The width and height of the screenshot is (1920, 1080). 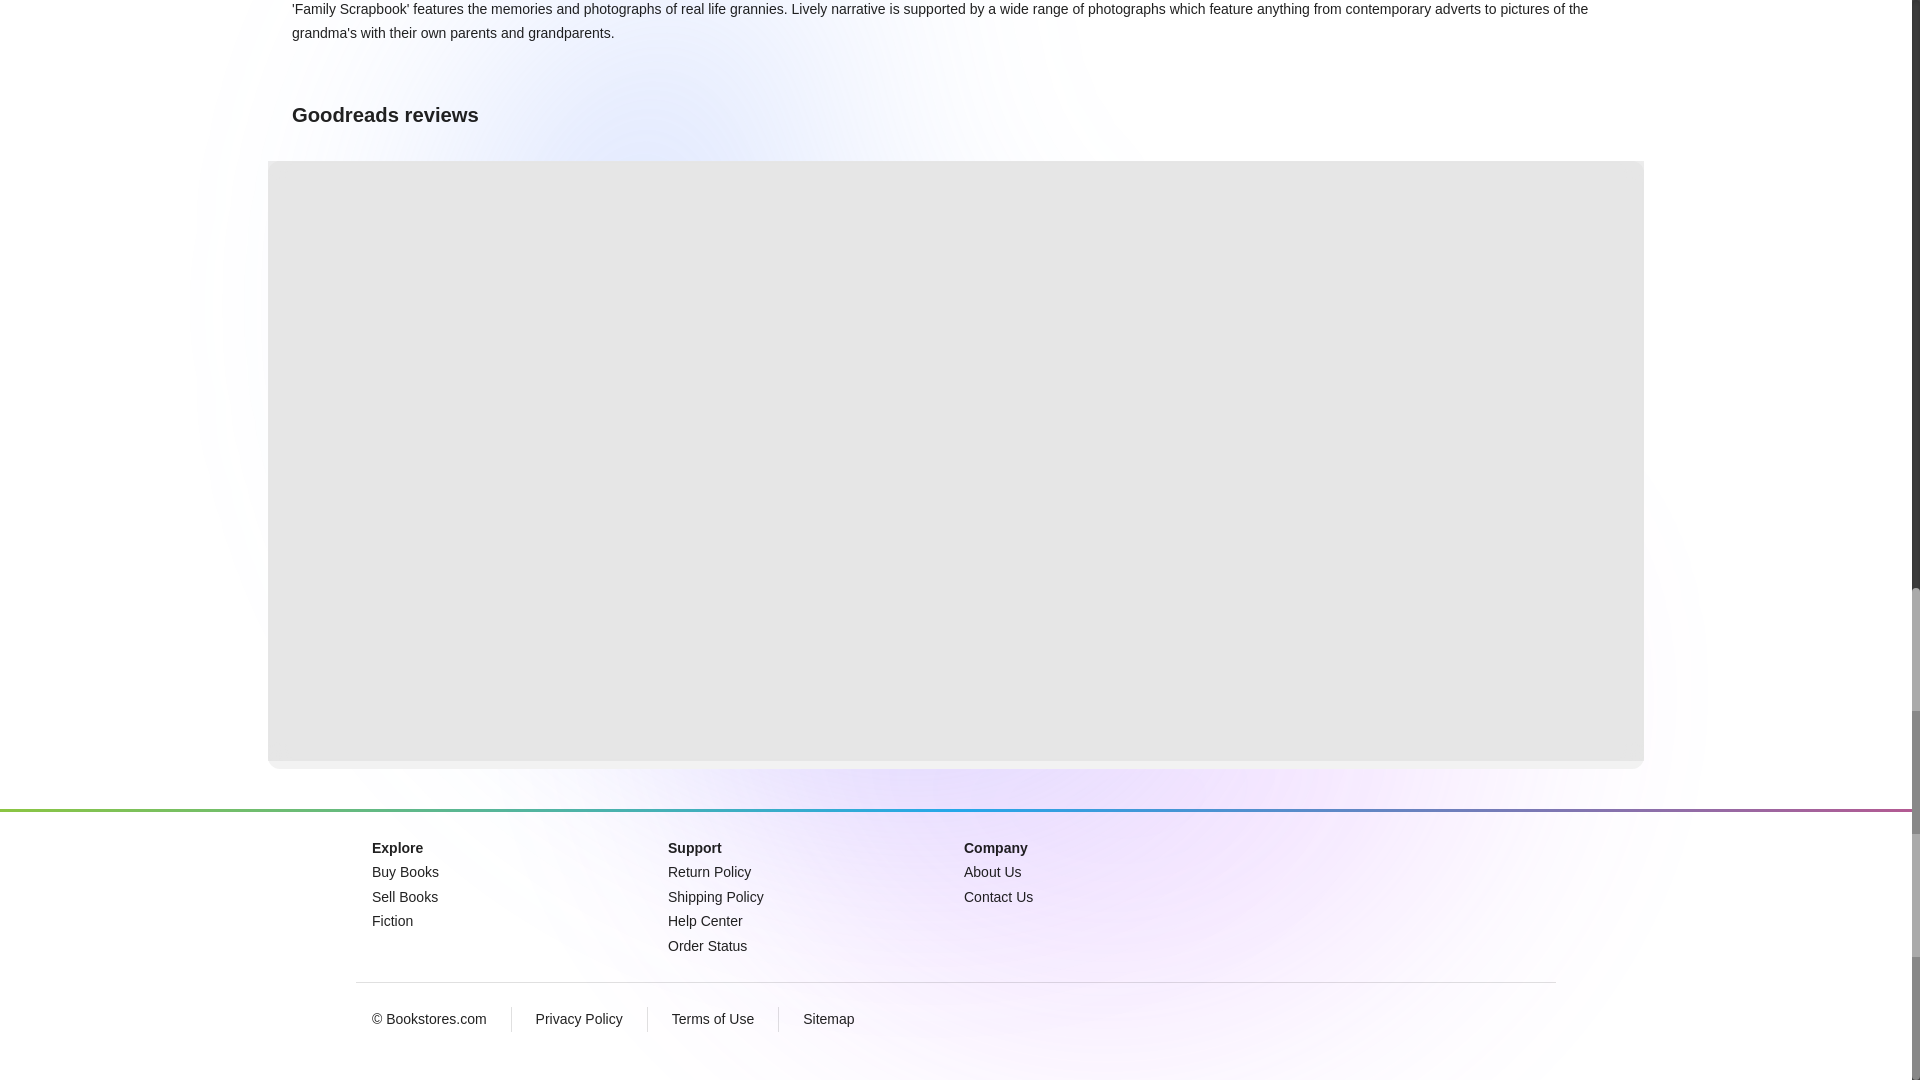 What do you see at coordinates (707, 946) in the screenshot?
I see `Order Status` at bounding box center [707, 946].